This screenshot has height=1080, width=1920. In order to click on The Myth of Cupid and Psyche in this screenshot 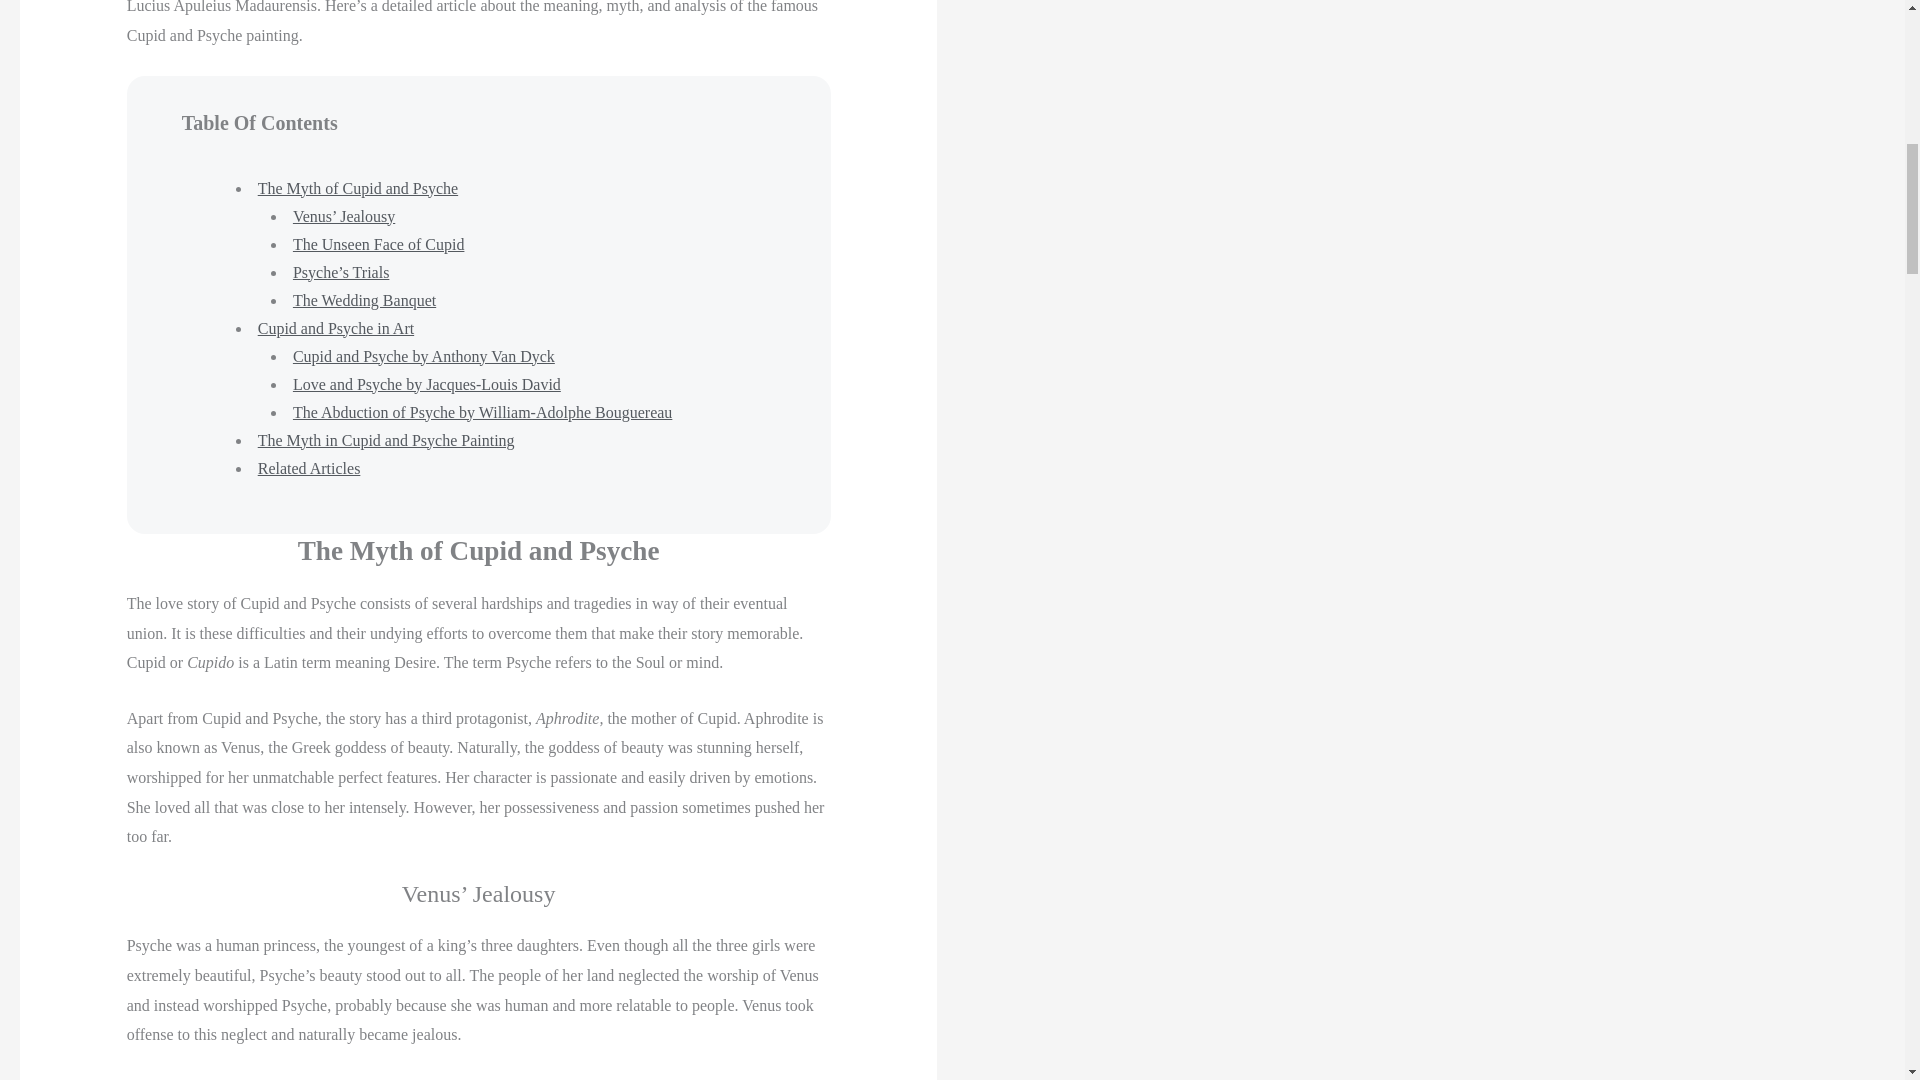, I will do `click(358, 188)`.